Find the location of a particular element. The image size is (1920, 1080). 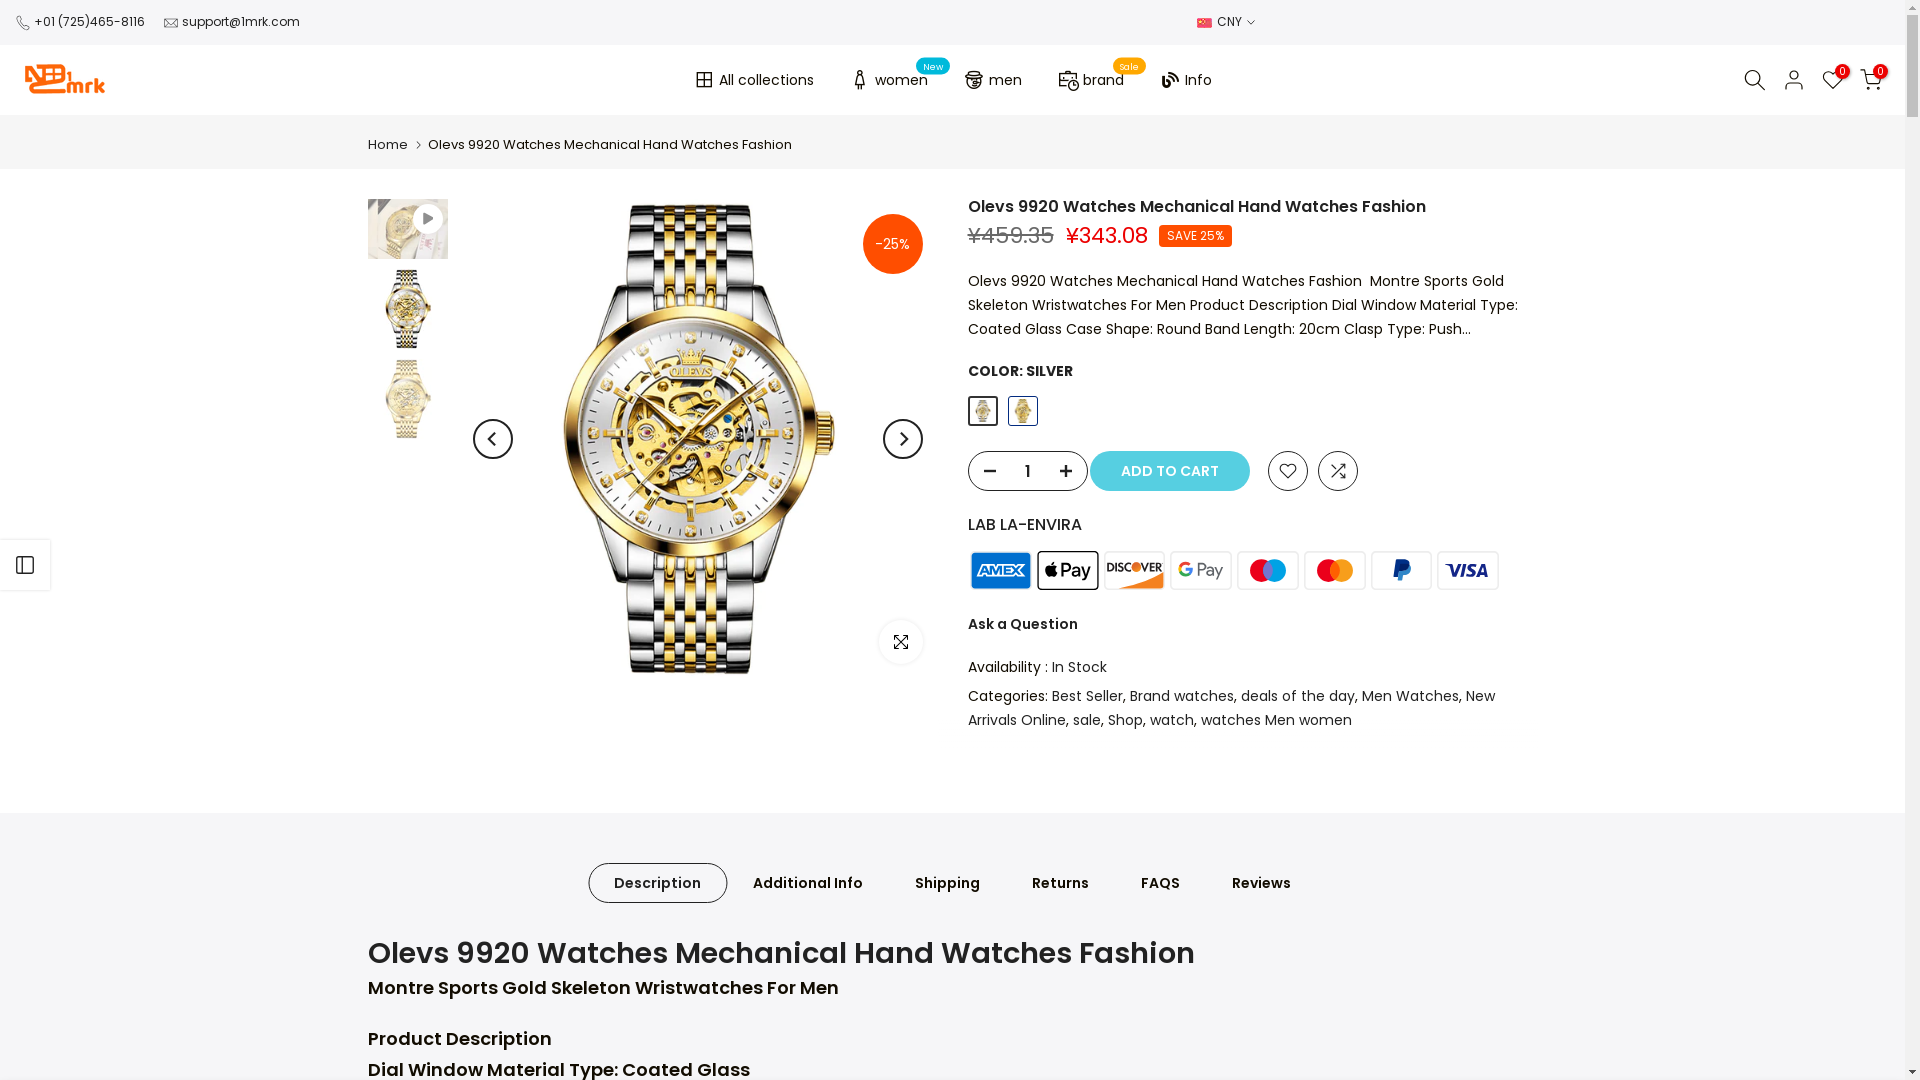

watch is located at coordinates (1172, 720).